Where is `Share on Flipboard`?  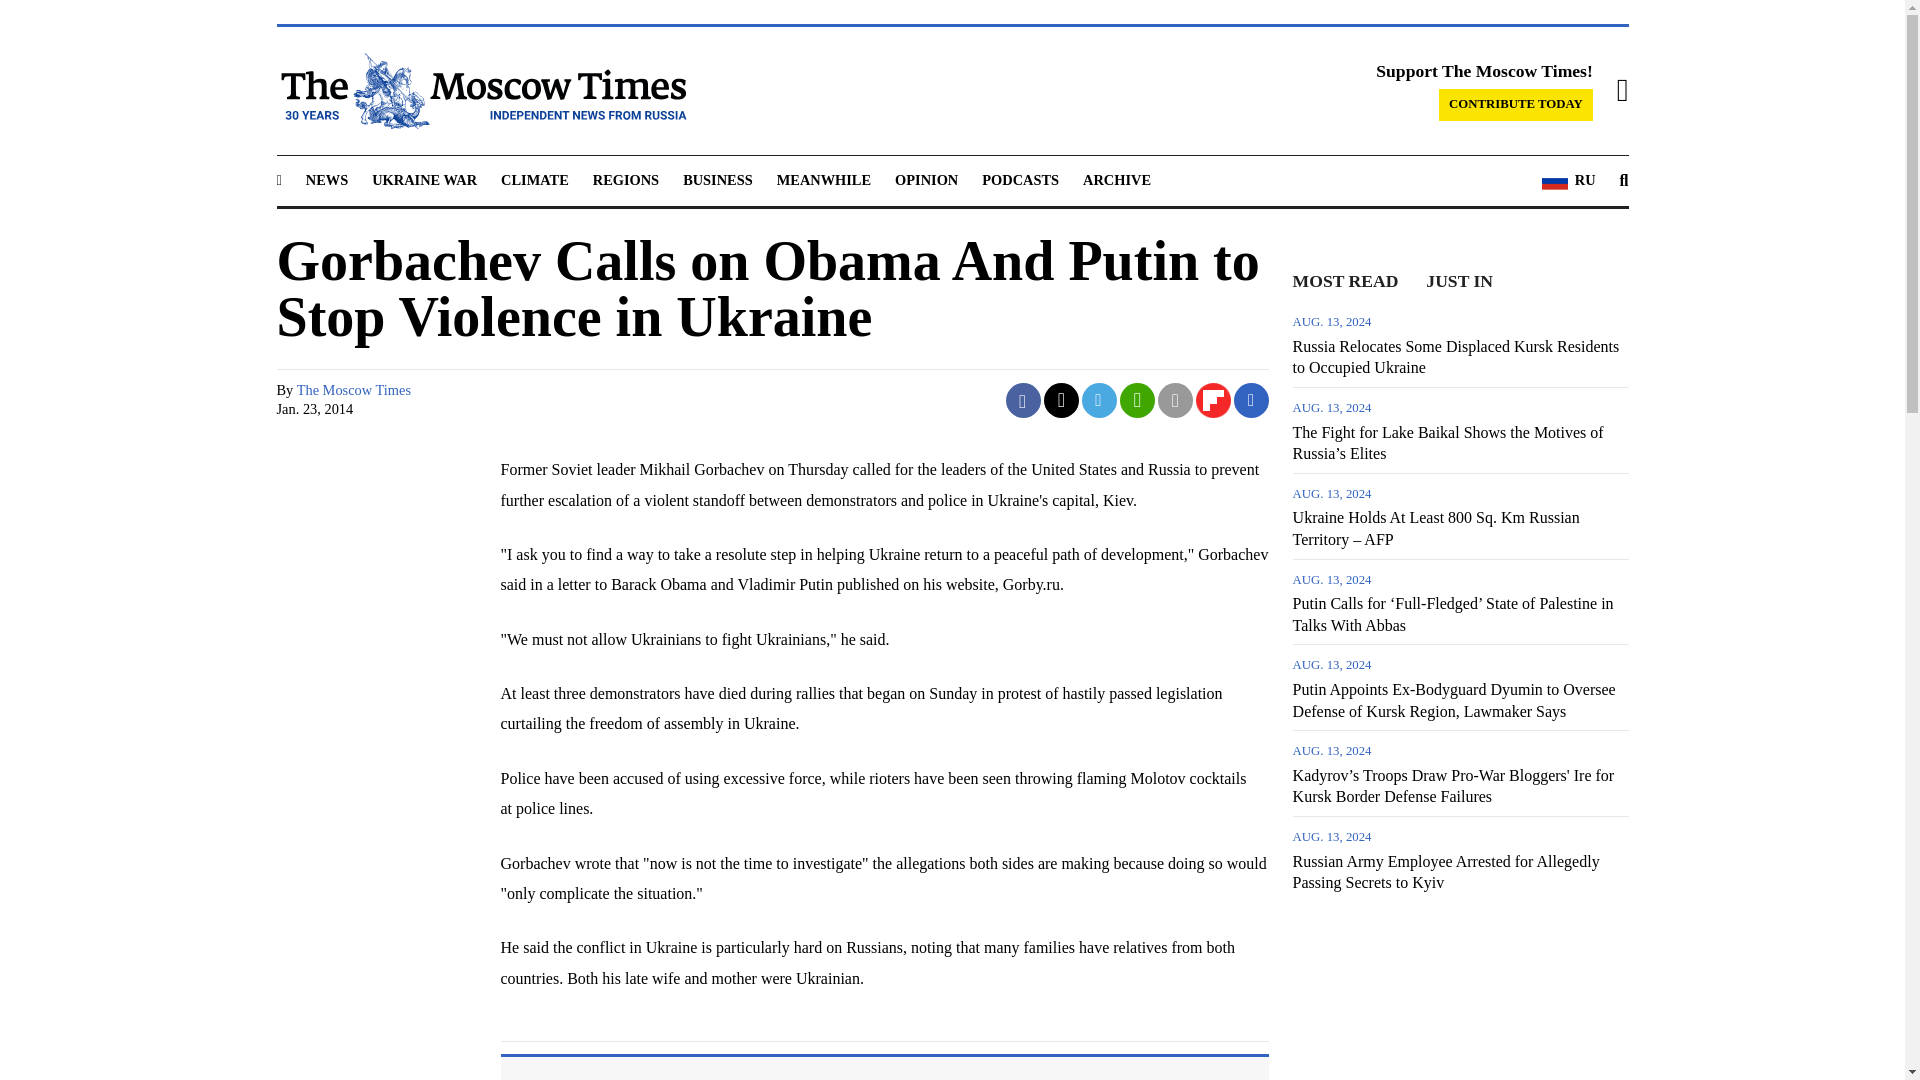 Share on Flipboard is located at coordinates (1213, 400).